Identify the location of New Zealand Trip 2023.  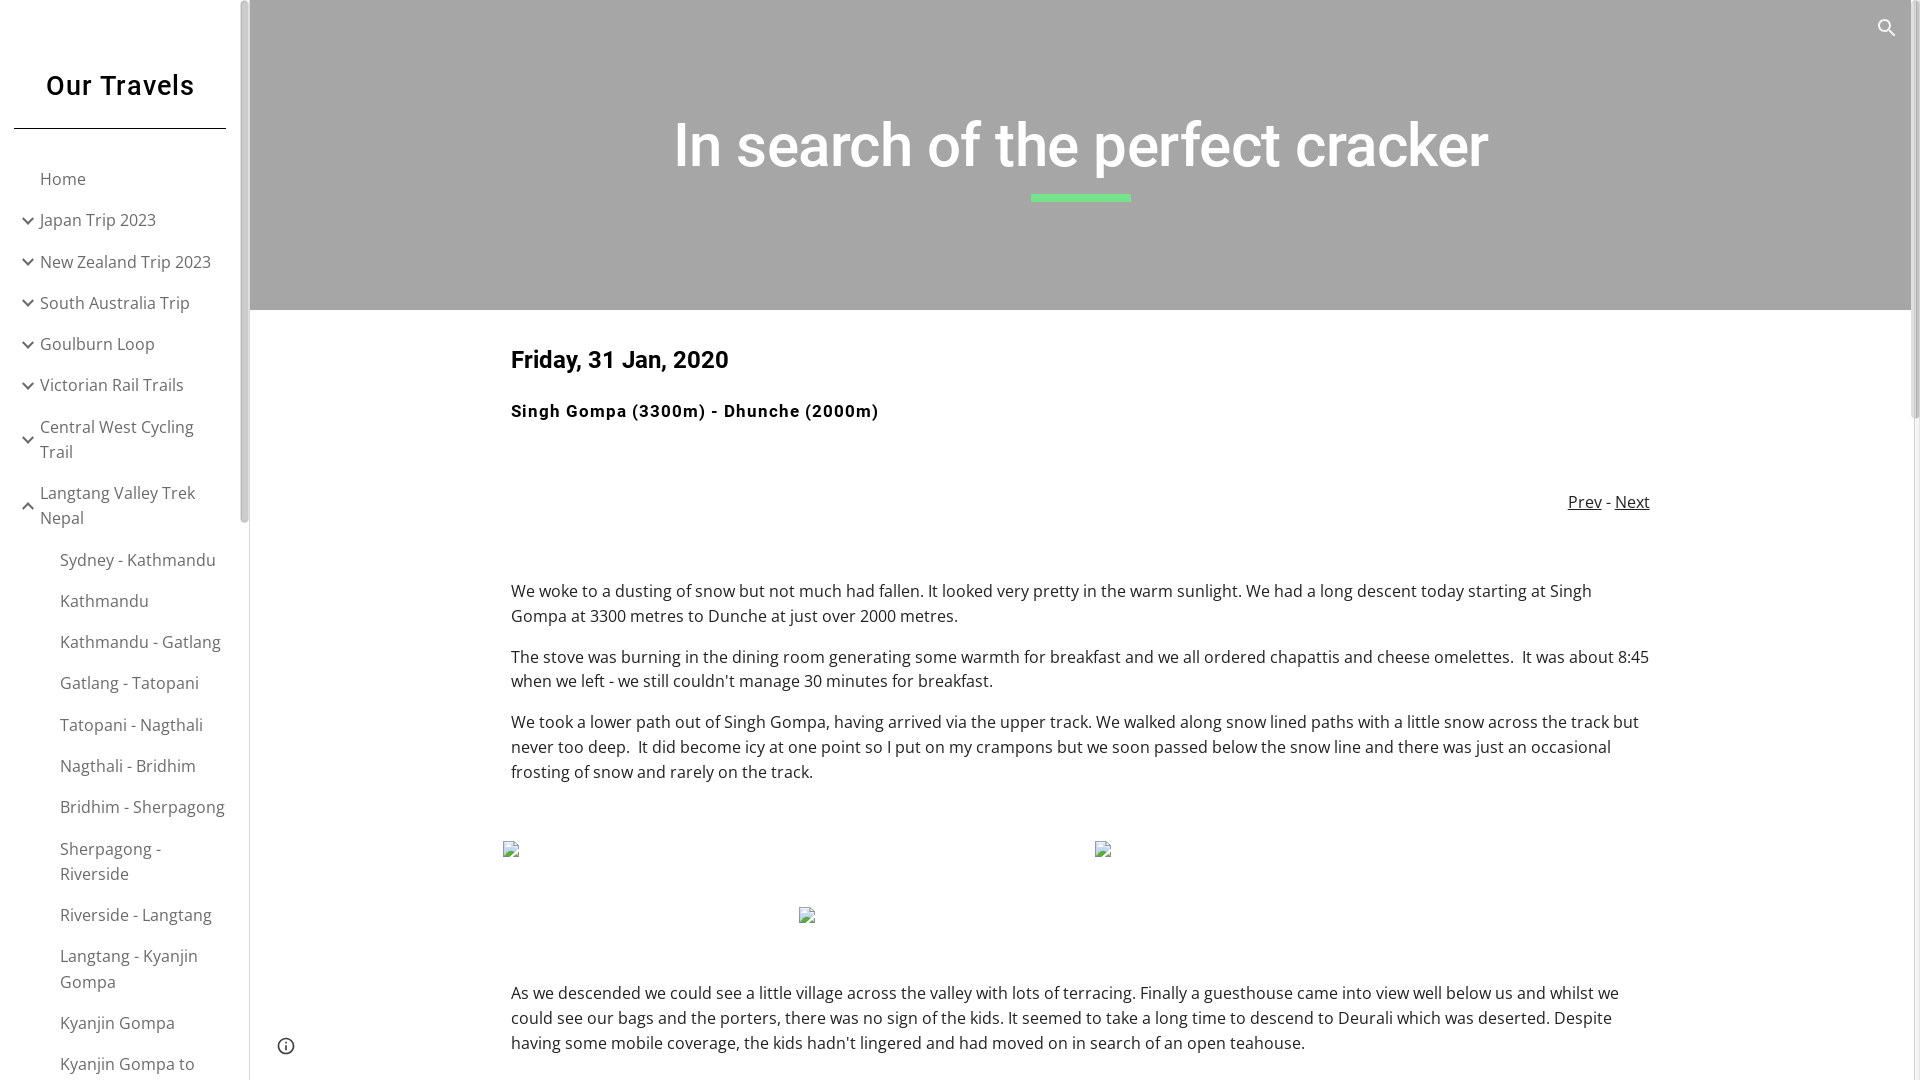
(132, 262).